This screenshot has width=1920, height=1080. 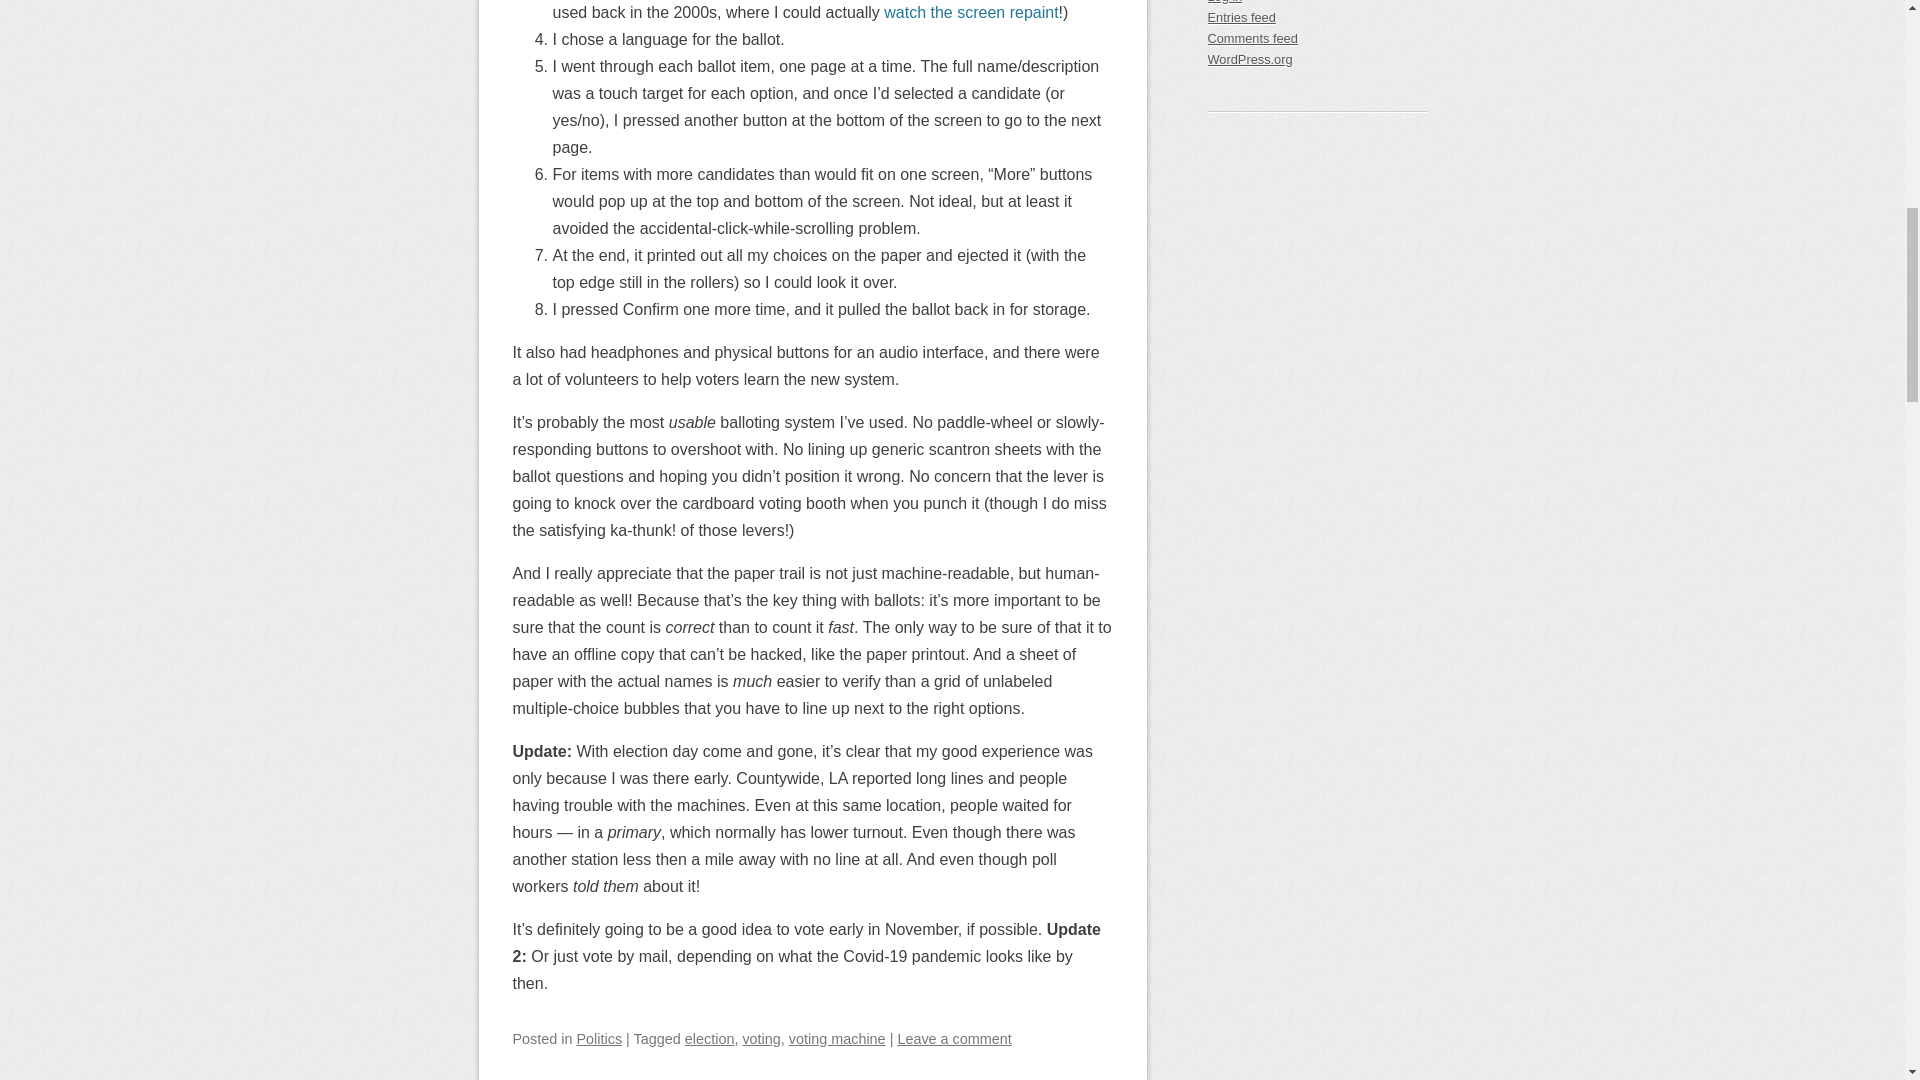 What do you see at coordinates (954, 1038) in the screenshot?
I see `Leave a comment` at bounding box center [954, 1038].